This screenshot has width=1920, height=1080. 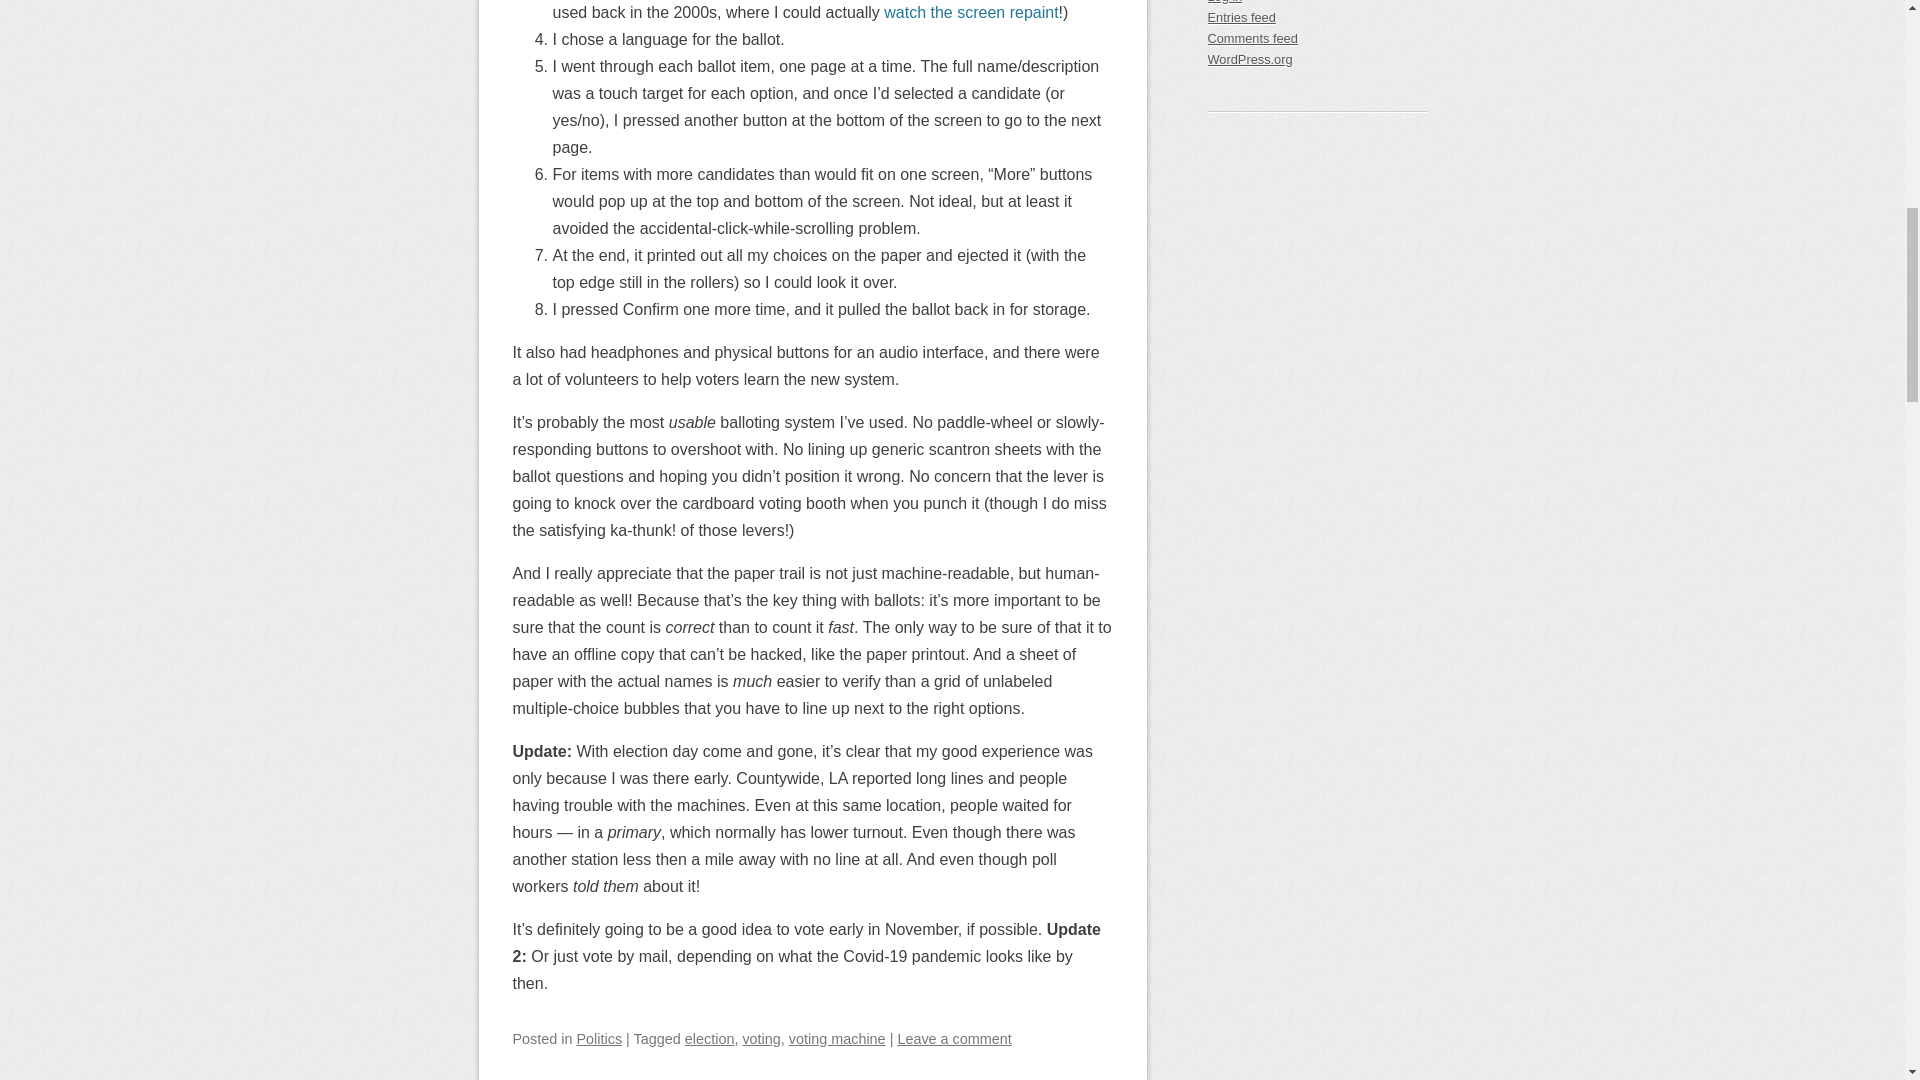 What do you see at coordinates (954, 1038) in the screenshot?
I see `Leave a comment` at bounding box center [954, 1038].